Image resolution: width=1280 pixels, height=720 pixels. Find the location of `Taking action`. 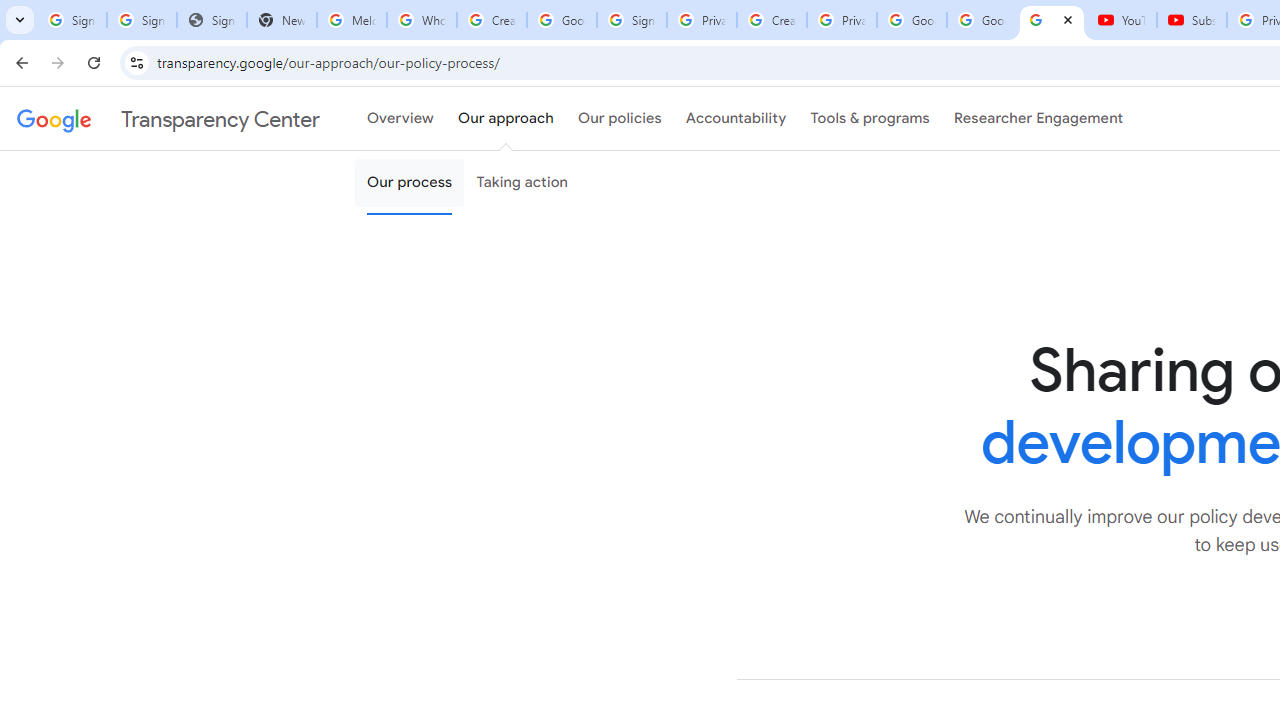

Taking action is located at coordinates (522, 183).